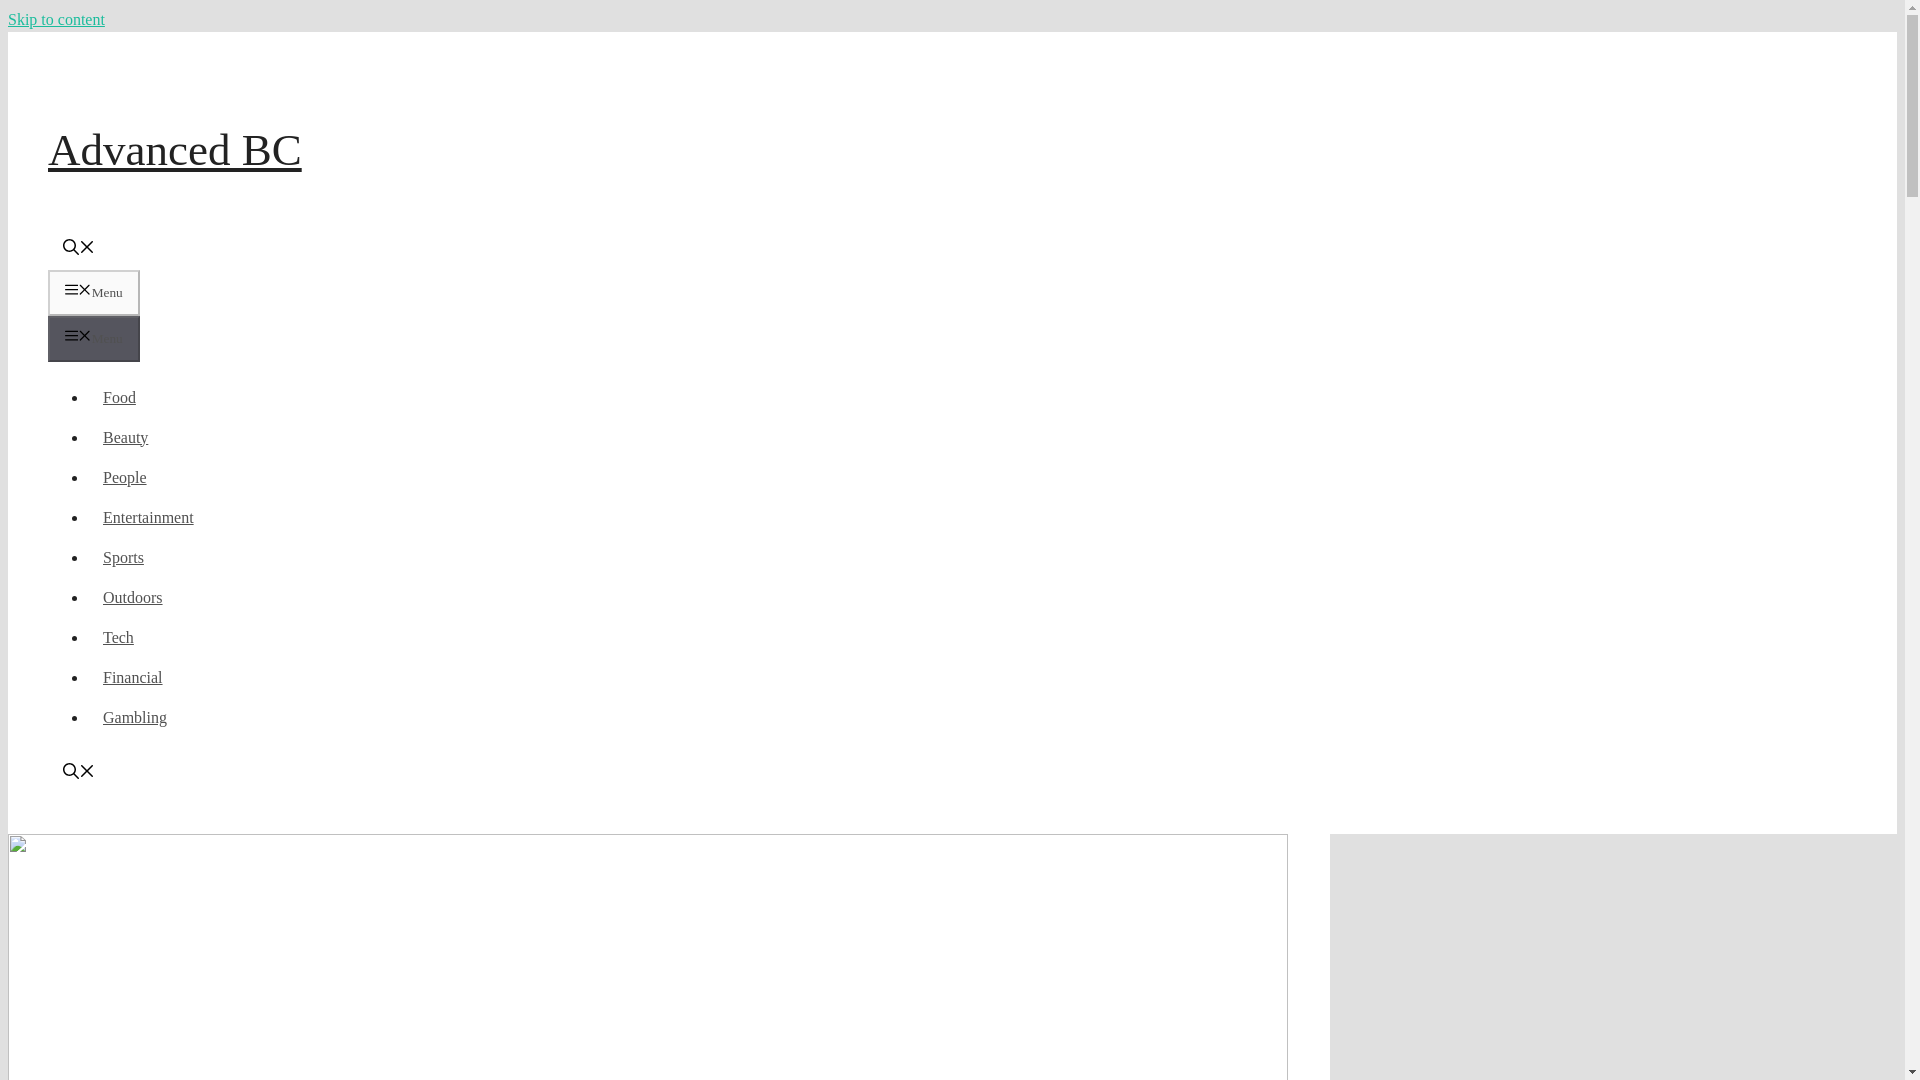  Describe the element at coordinates (126, 436) in the screenshot. I see `Beauty` at that location.